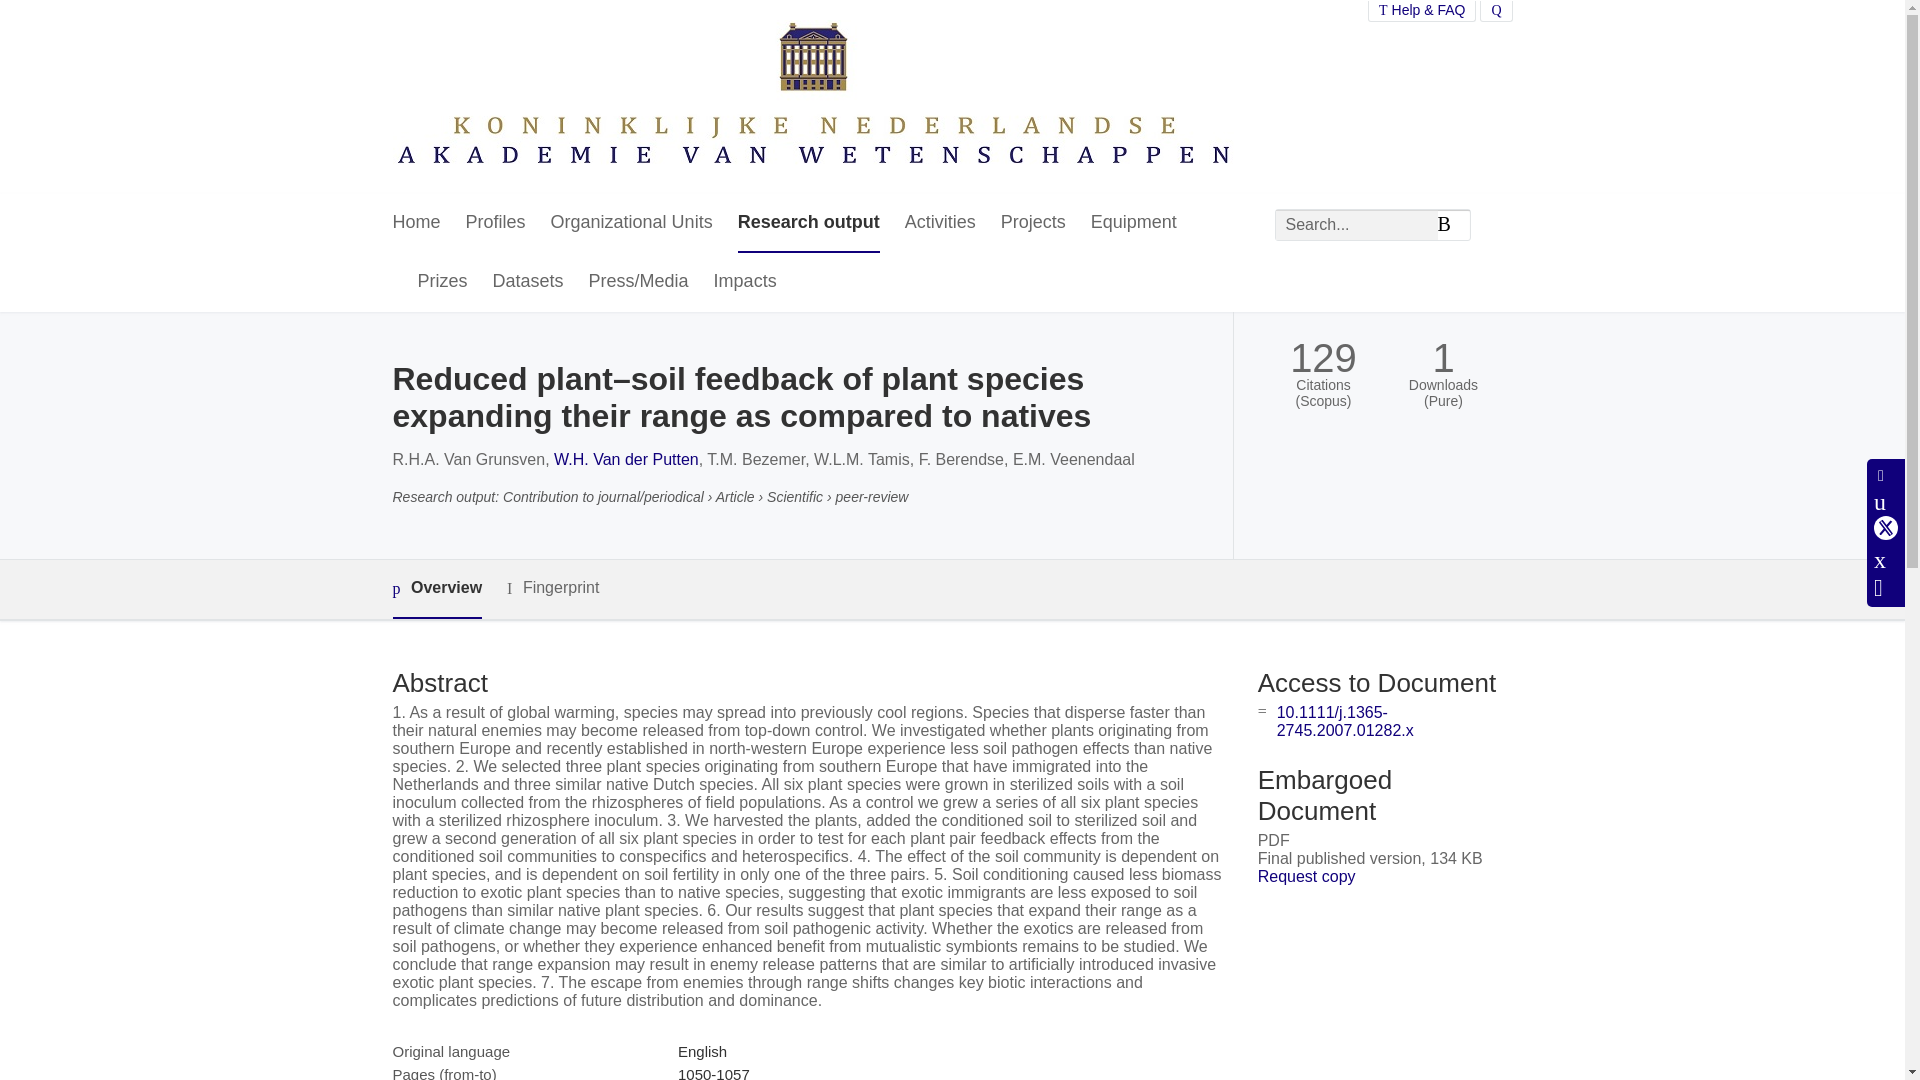  Describe the element at coordinates (632, 223) in the screenshot. I see `Organizational Units` at that location.